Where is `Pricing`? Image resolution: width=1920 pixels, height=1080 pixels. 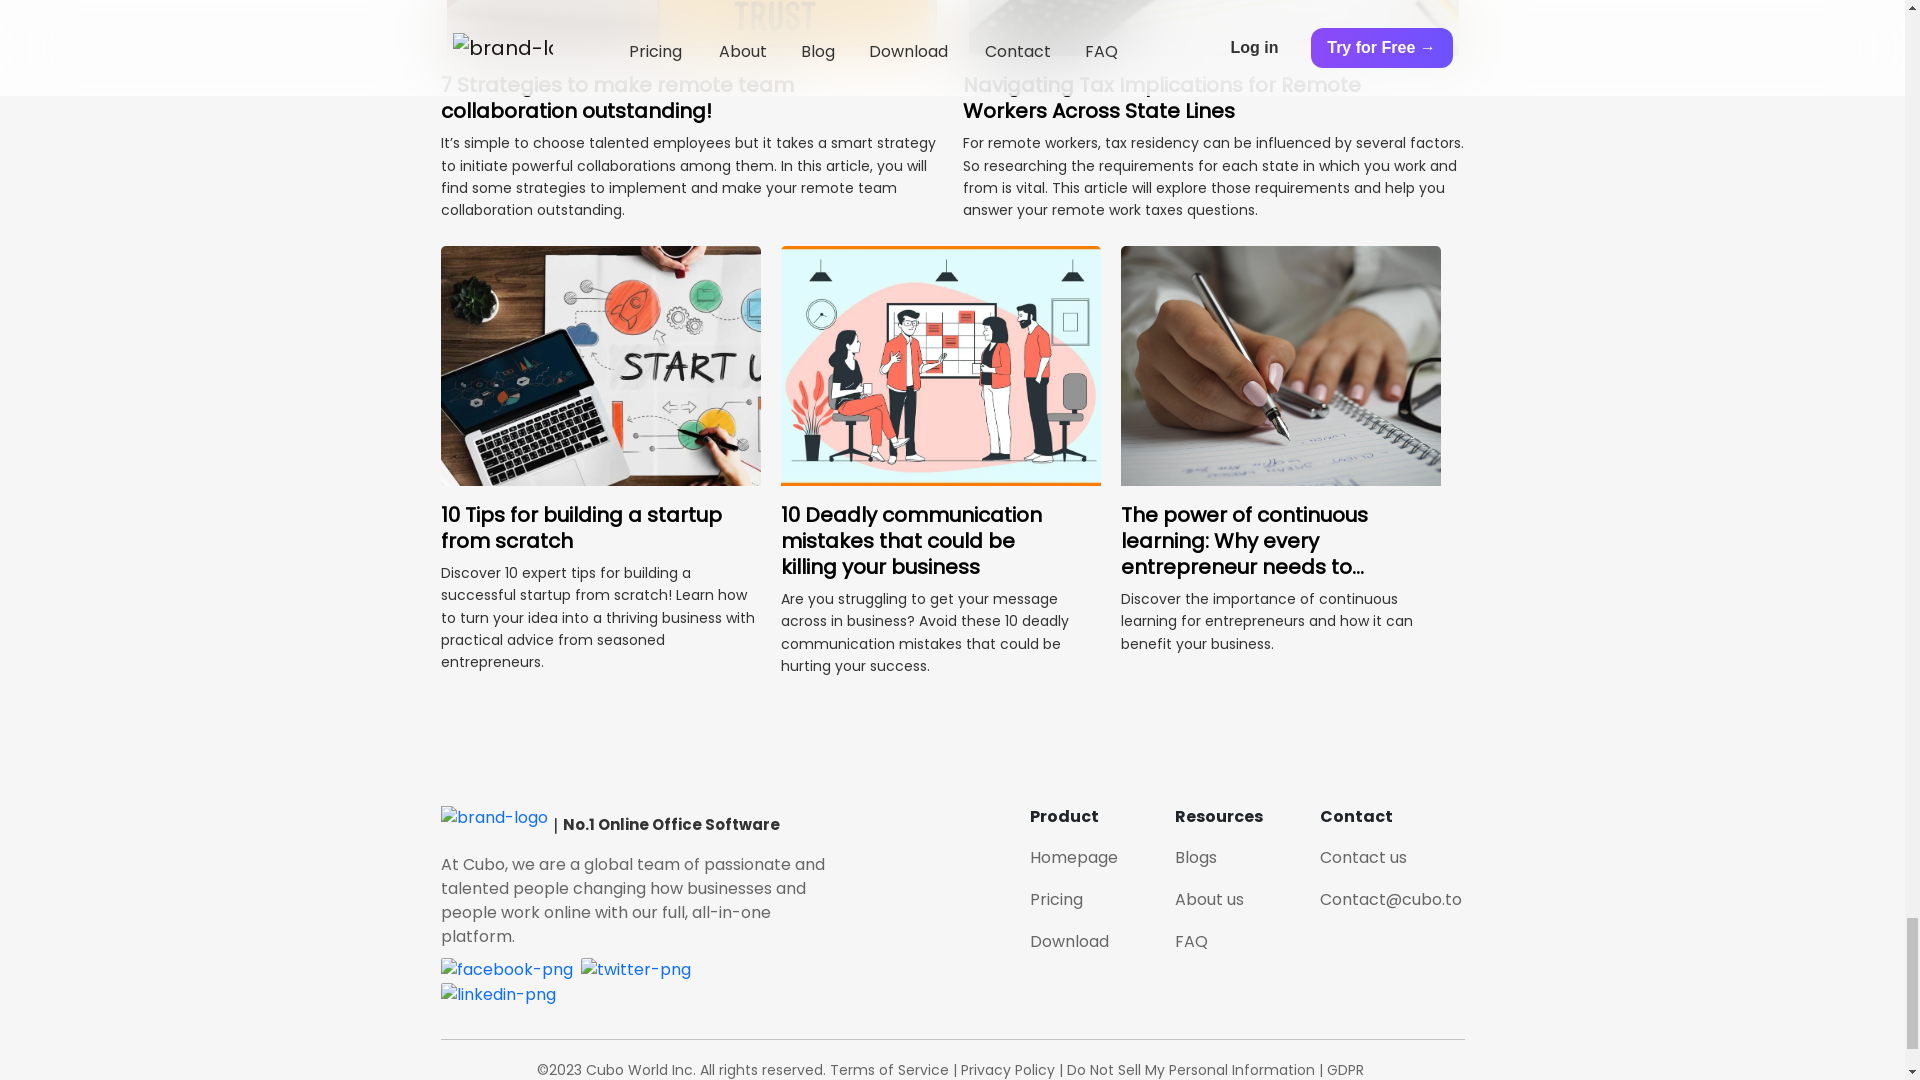
Pricing is located at coordinates (1056, 899).